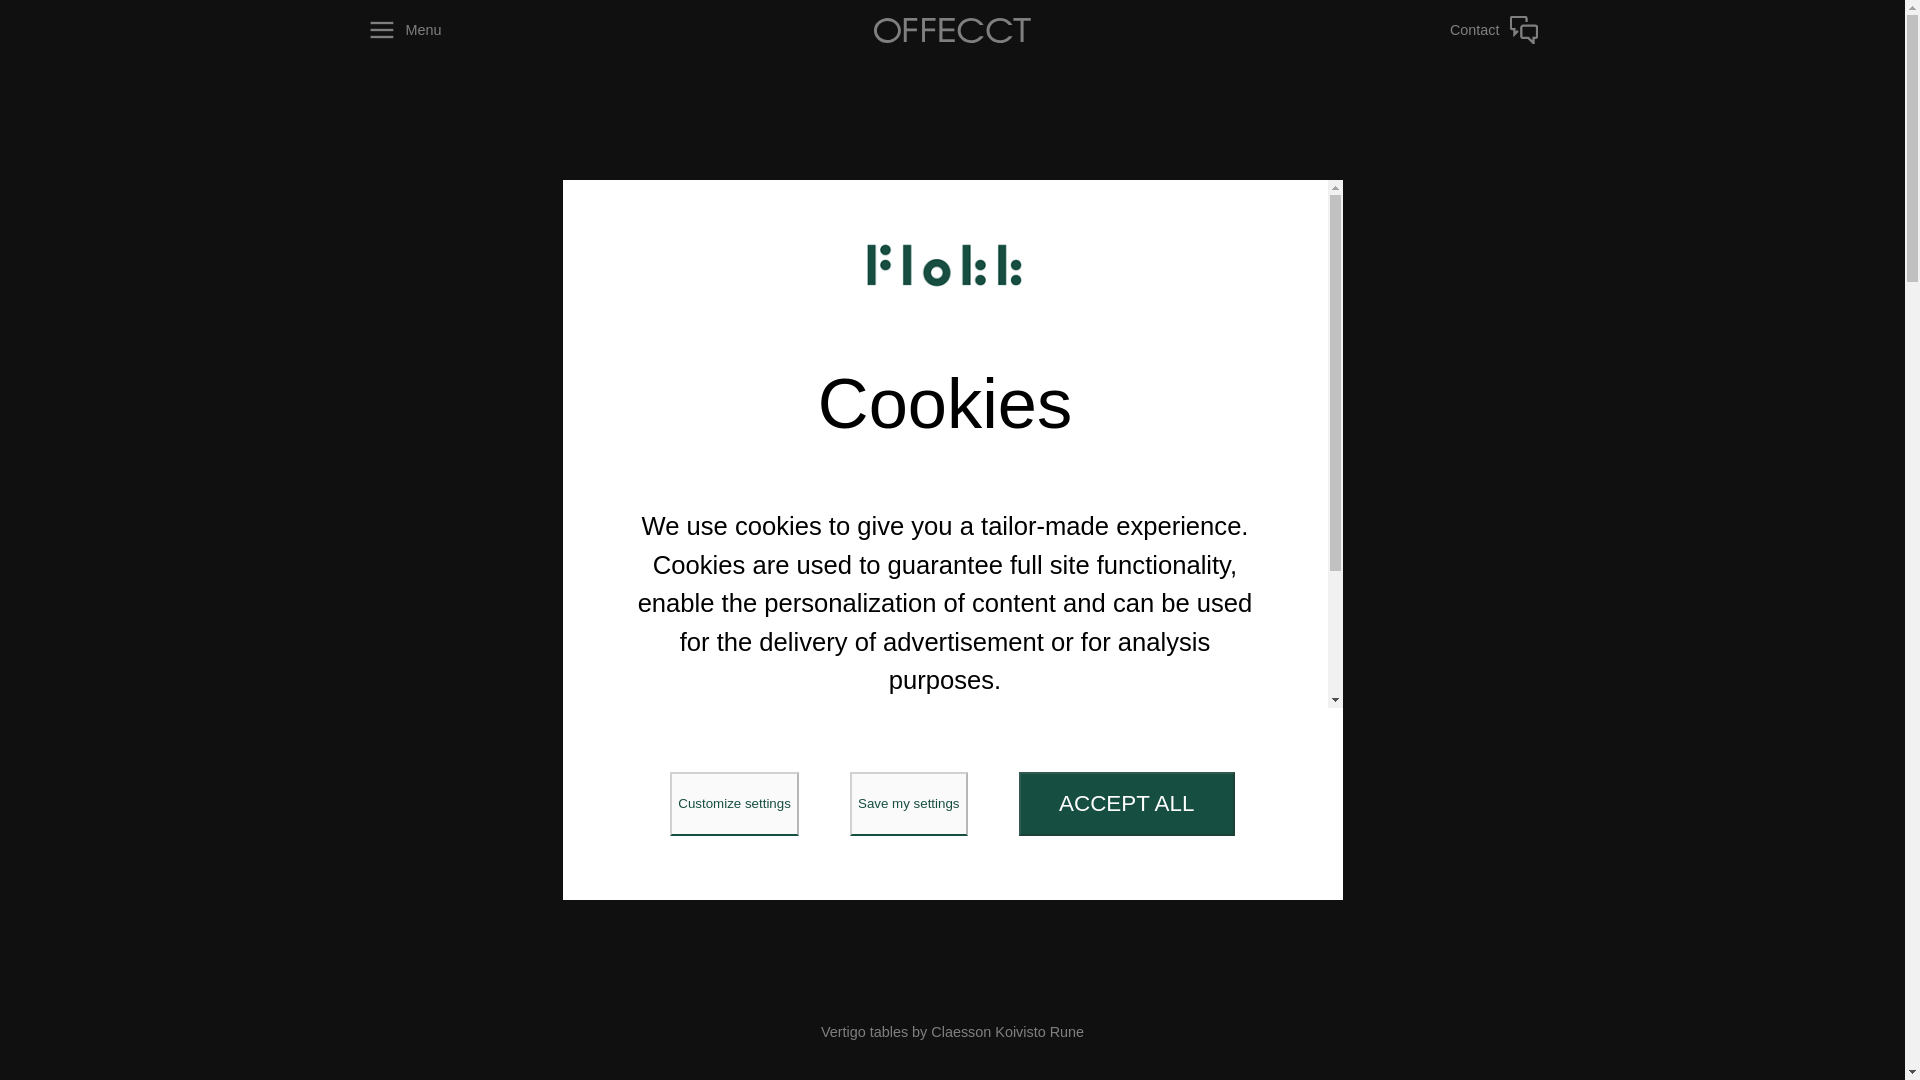 The width and height of the screenshot is (1920, 1080). Describe the element at coordinates (1126, 804) in the screenshot. I see `ACCEPT ALL` at that location.